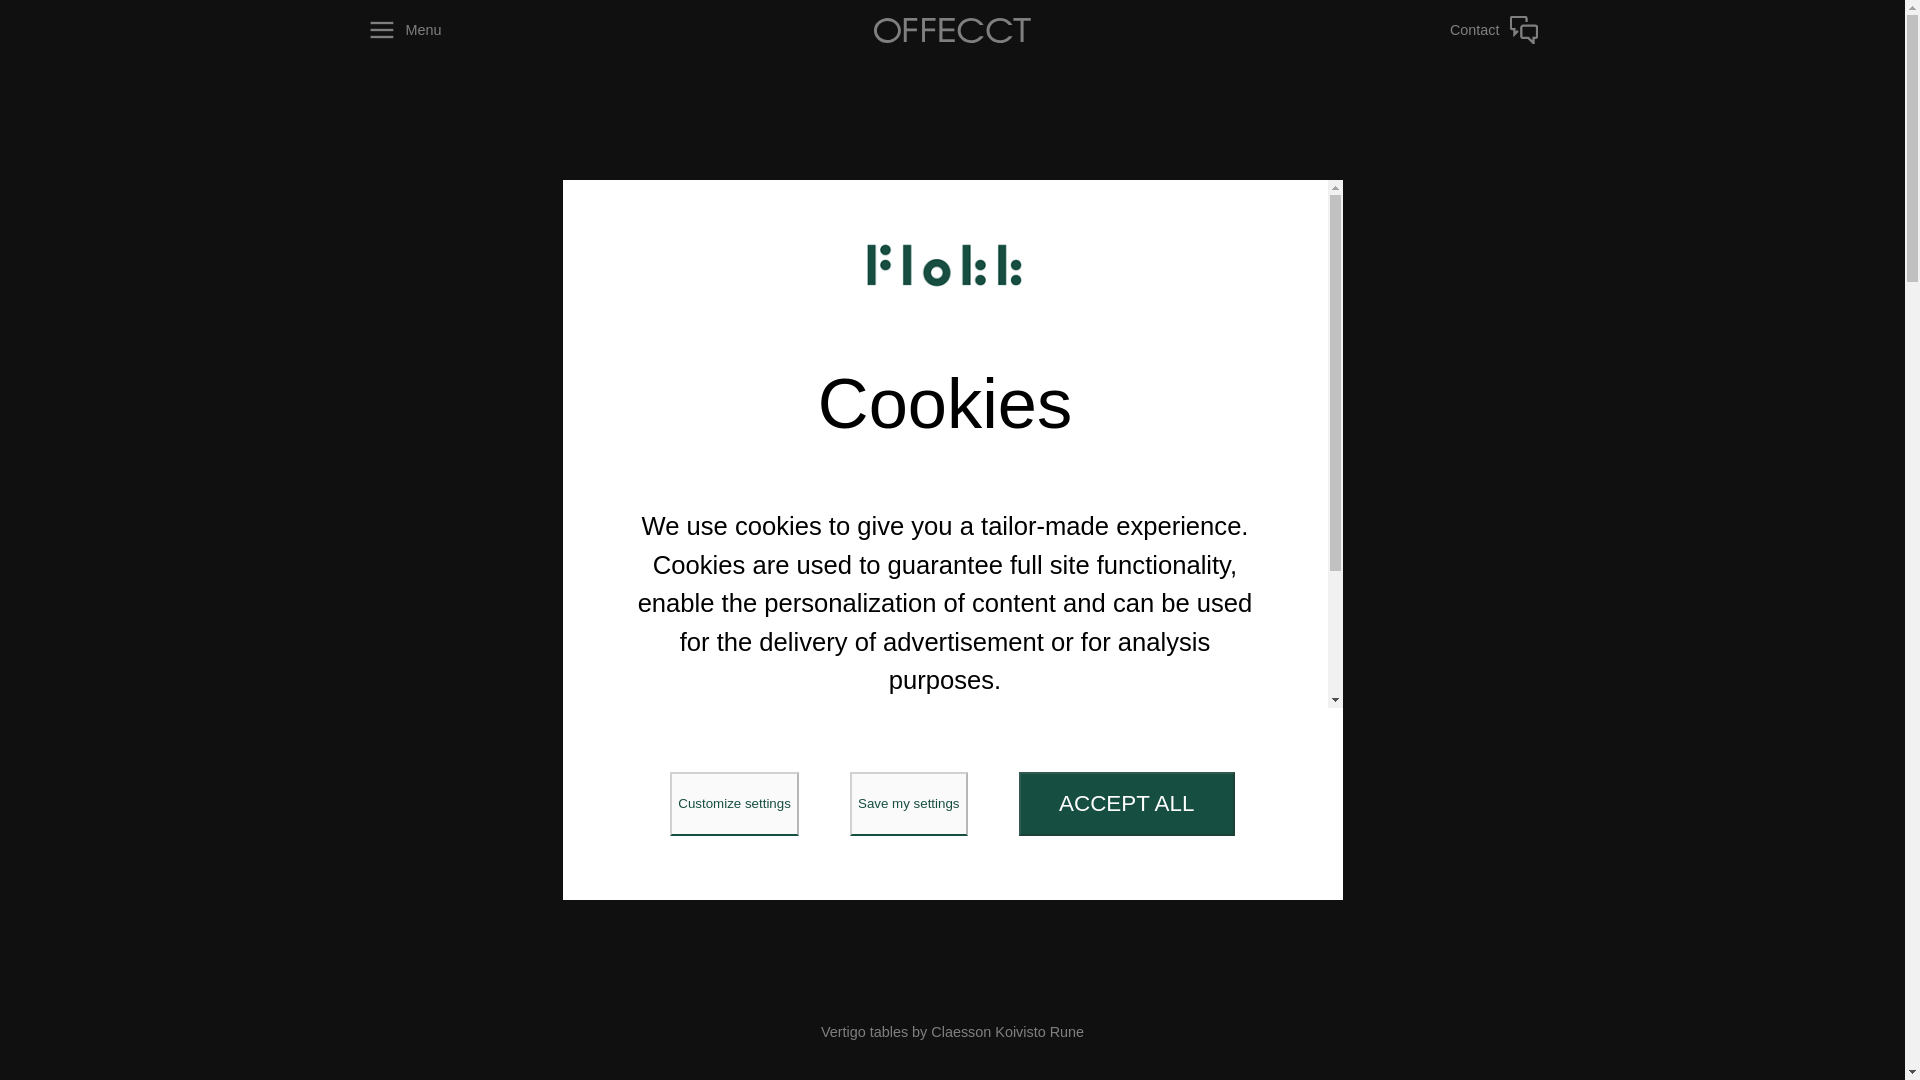 The width and height of the screenshot is (1920, 1080). Describe the element at coordinates (1126, 804) in the screenshot. I see `ACCEPT ALL` at that location.